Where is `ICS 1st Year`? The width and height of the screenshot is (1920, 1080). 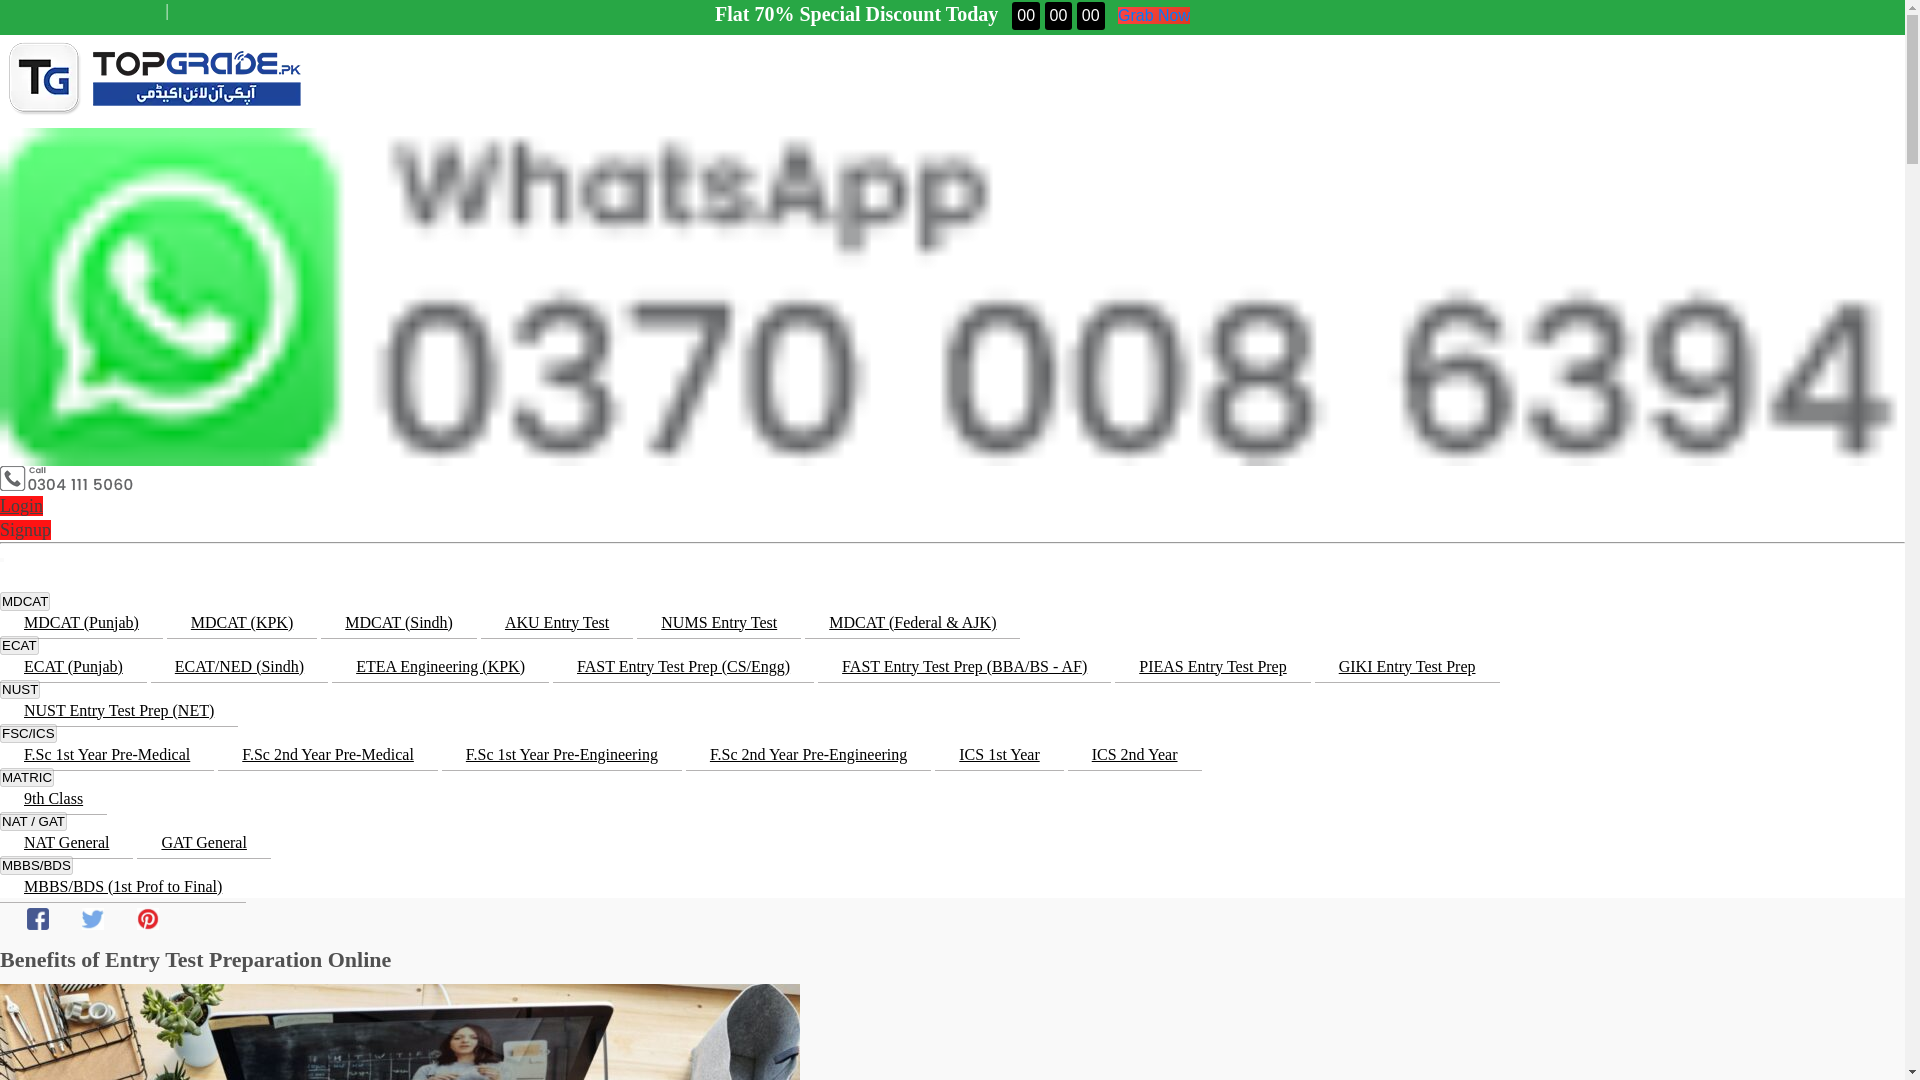 ICS 1st Year is located at coordinates (999, 754).